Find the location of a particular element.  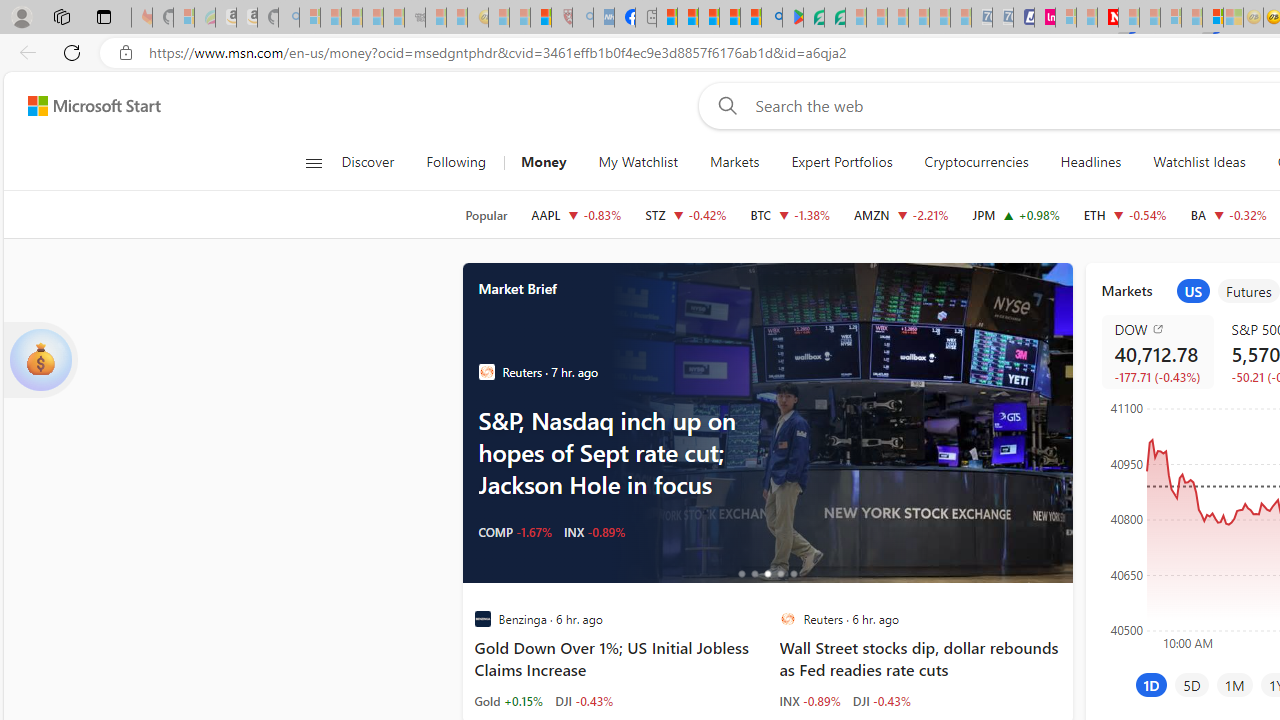

Markets is located at coordinates (734, 162).